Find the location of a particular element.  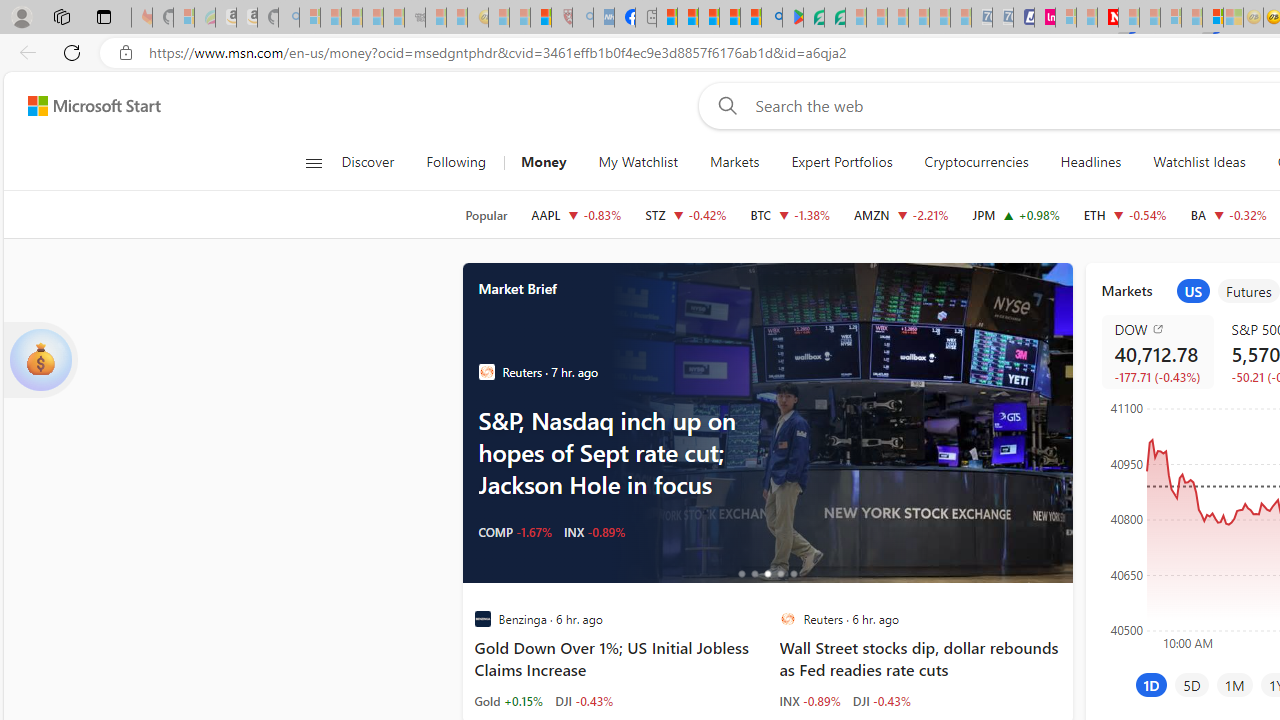

Markets is located at coordinates (734, 162).